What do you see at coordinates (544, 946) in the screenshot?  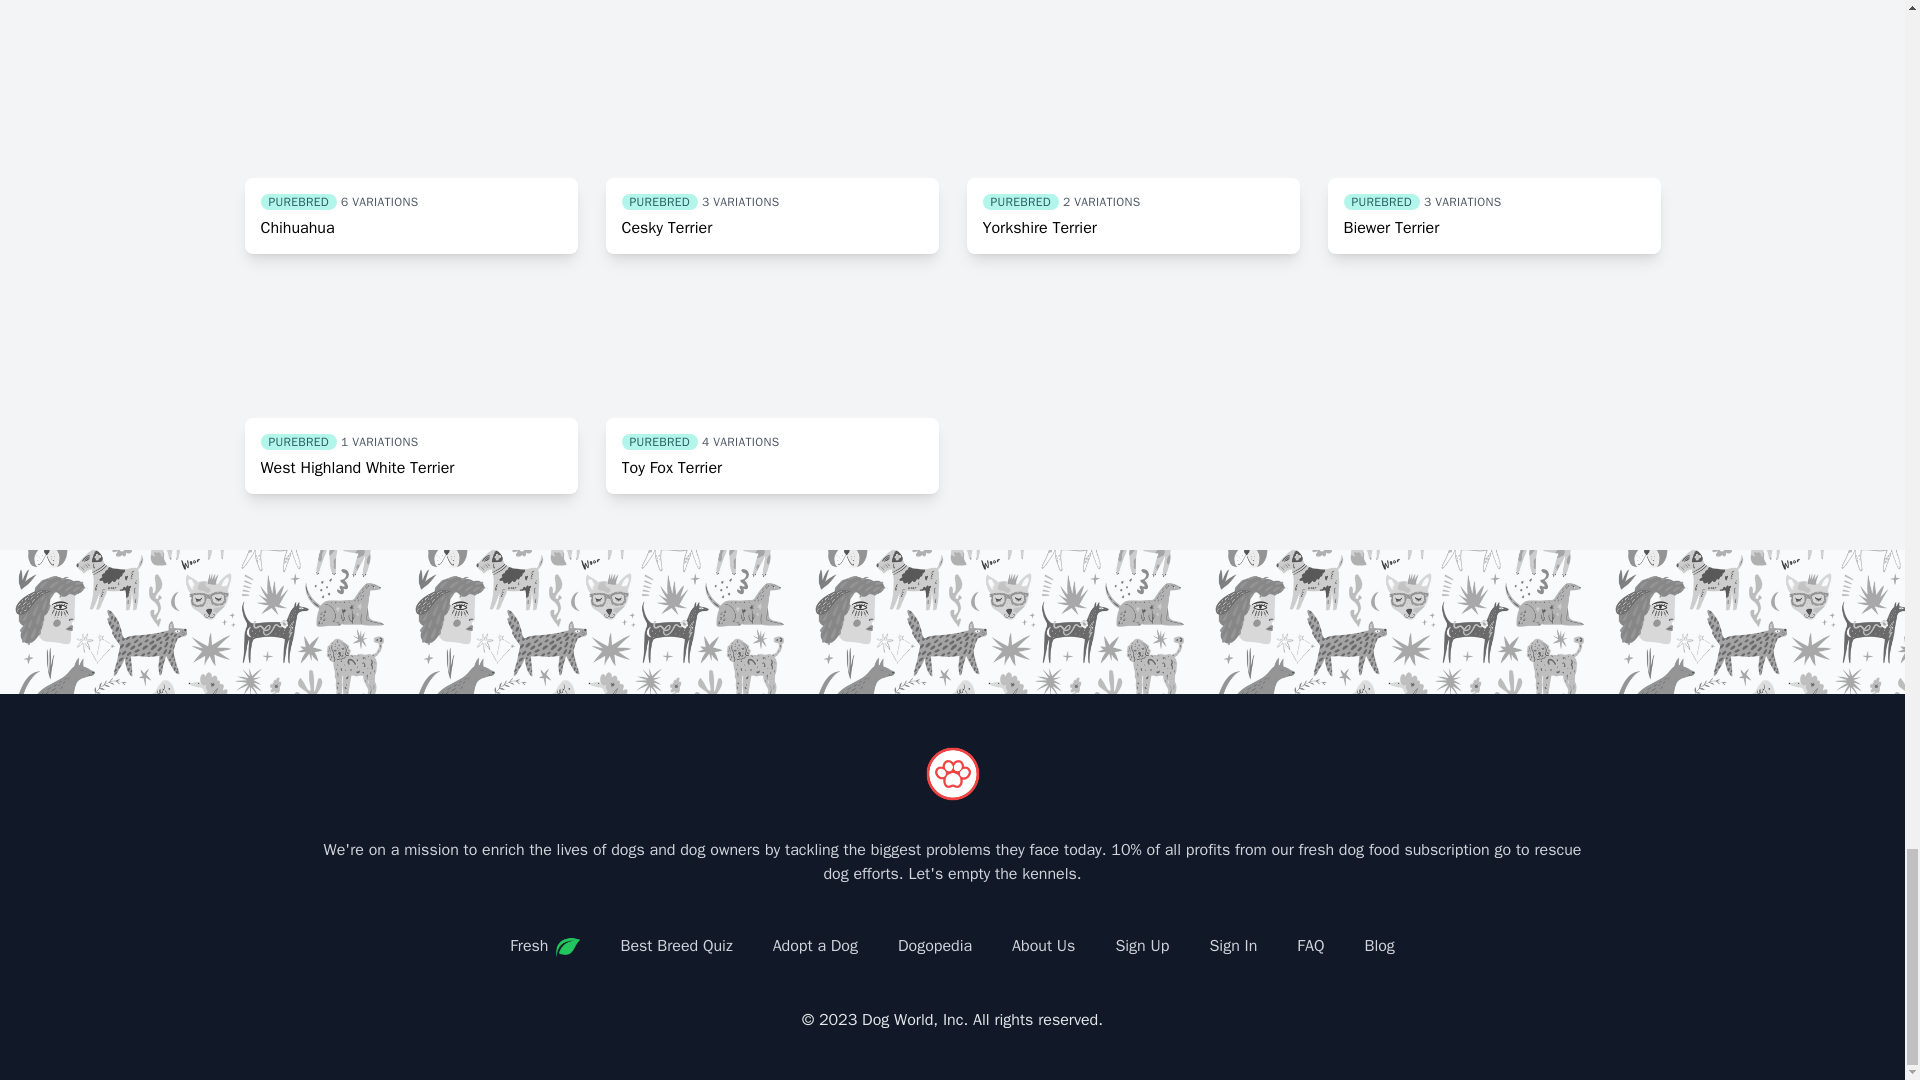 I see `Fresh` at bounding box center [544, 946].